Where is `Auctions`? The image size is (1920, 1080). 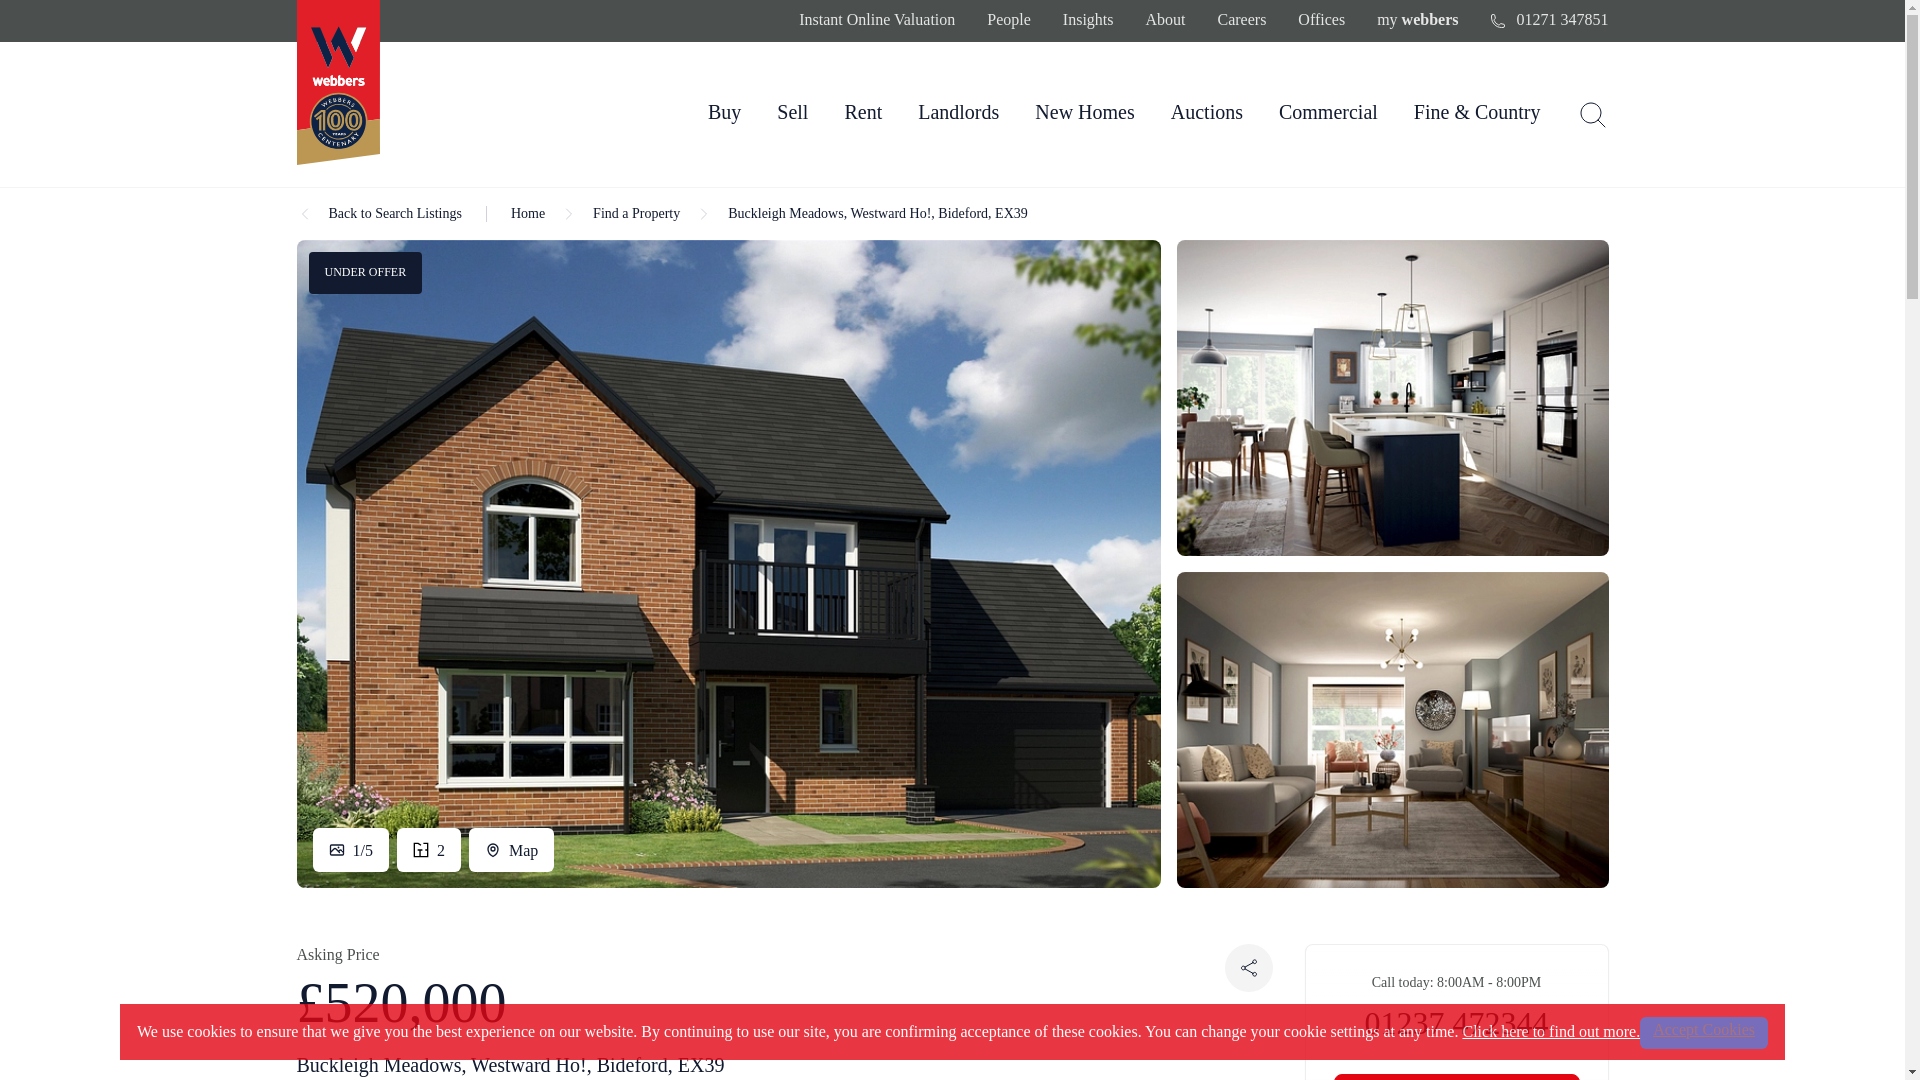 Auctions is located at coordinates (1206, 112).